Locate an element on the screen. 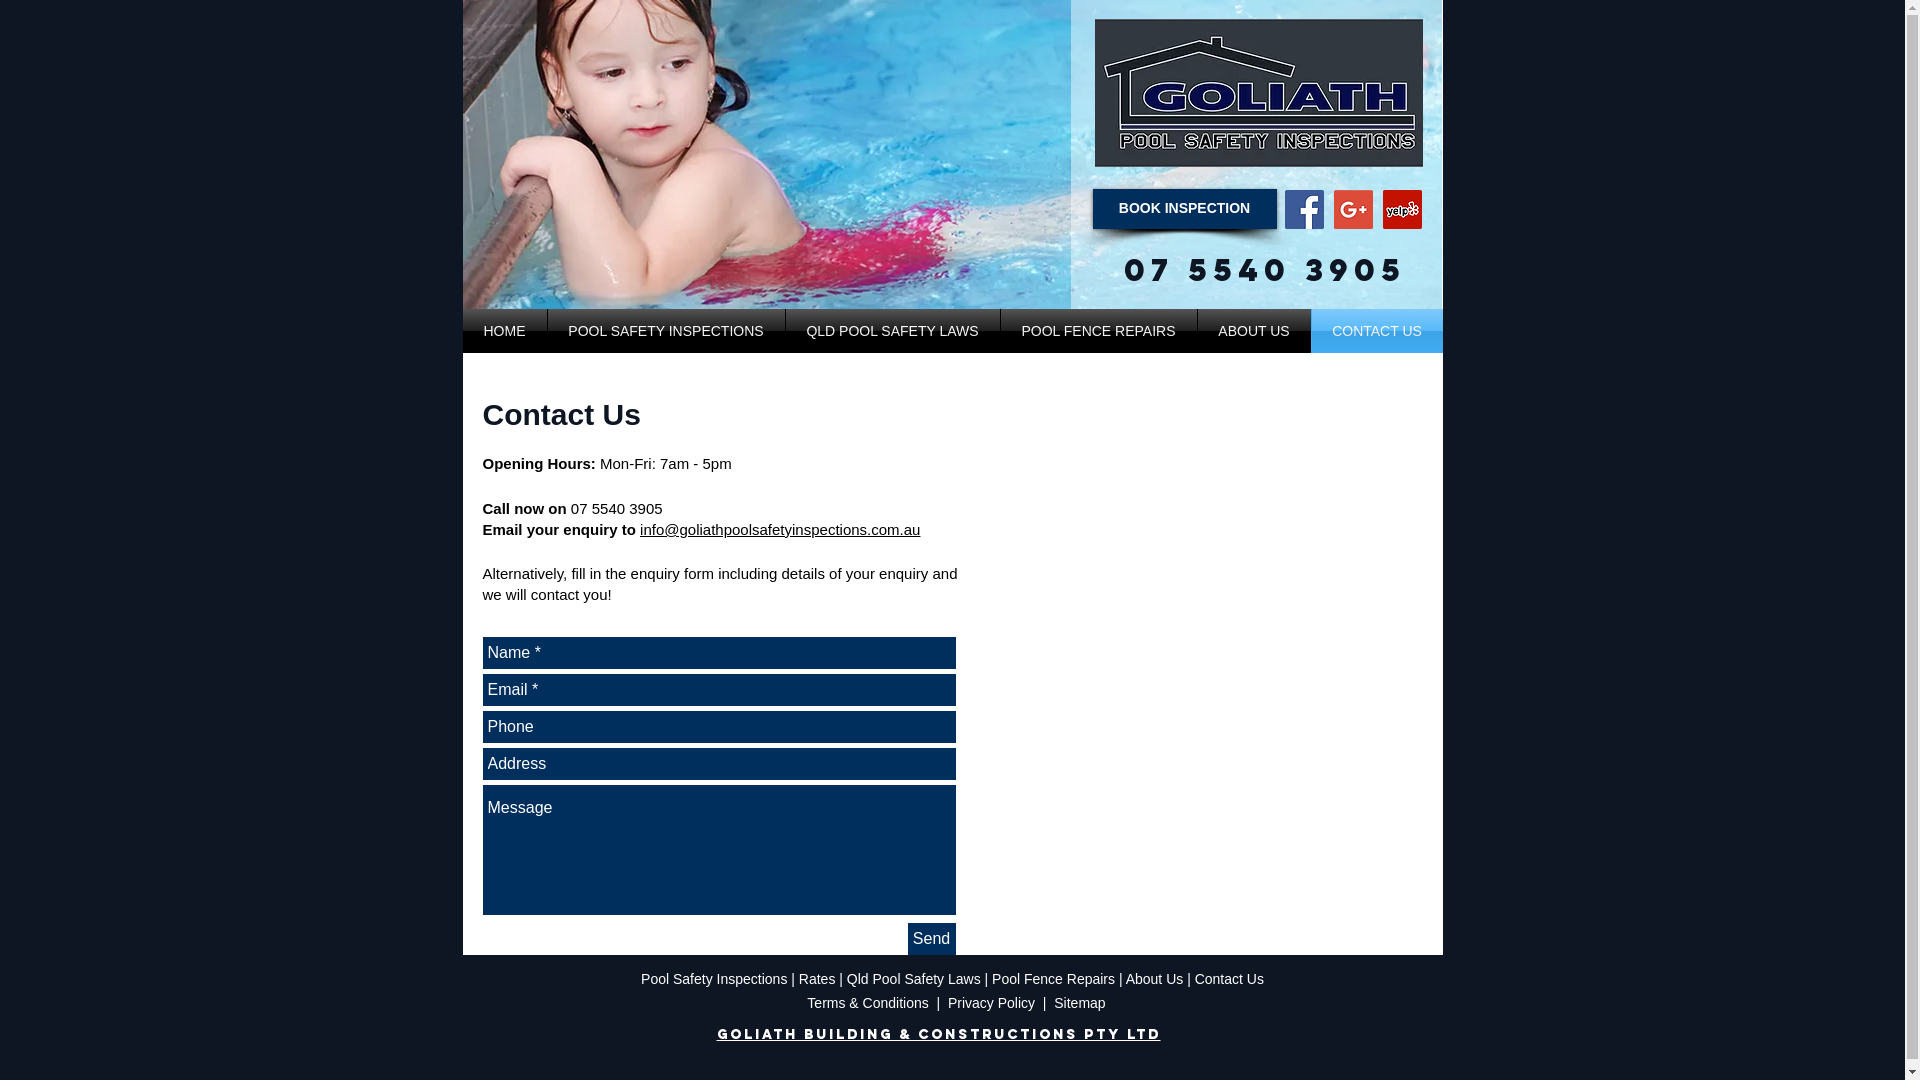 The height and width of the screenshot is (1080, 1920). CONTACT US is located at coordinates (1378, 331).